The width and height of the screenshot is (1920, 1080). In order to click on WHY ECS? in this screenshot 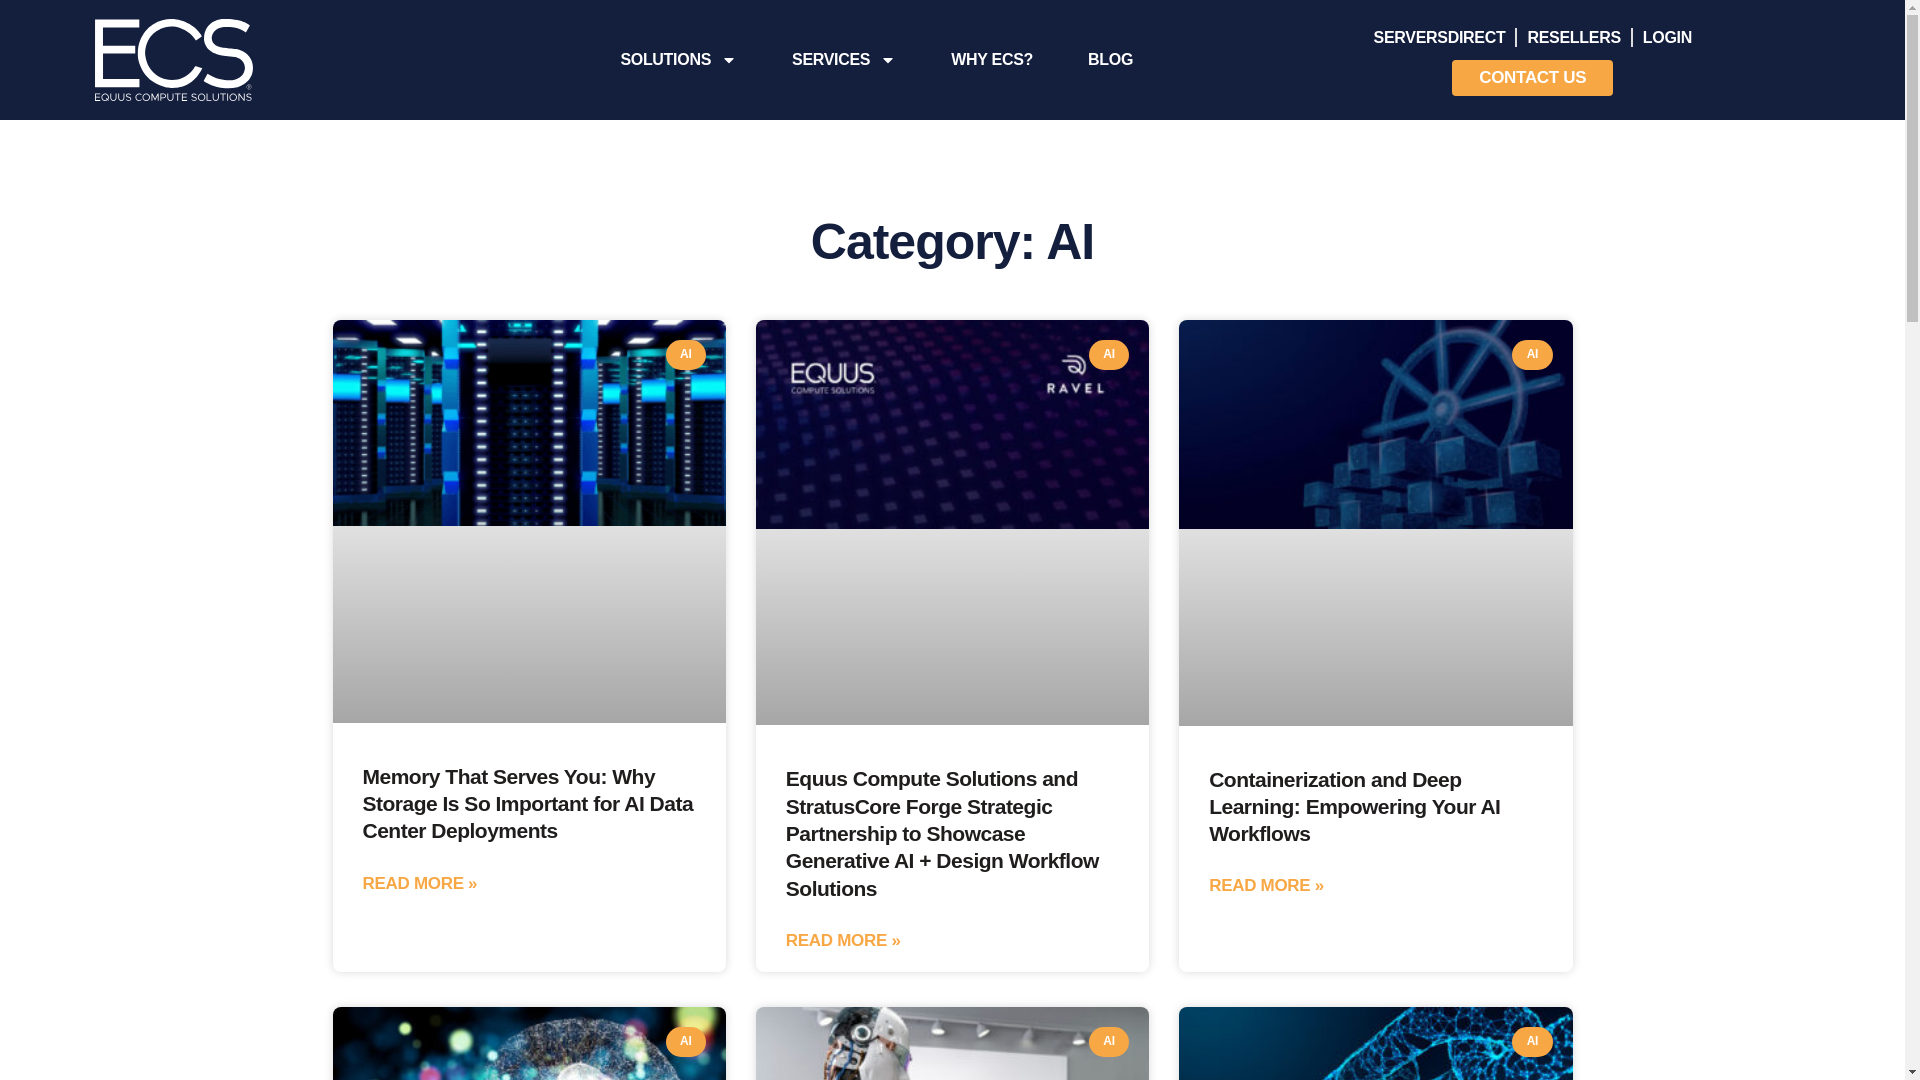, I will do `click(992, 60)`.